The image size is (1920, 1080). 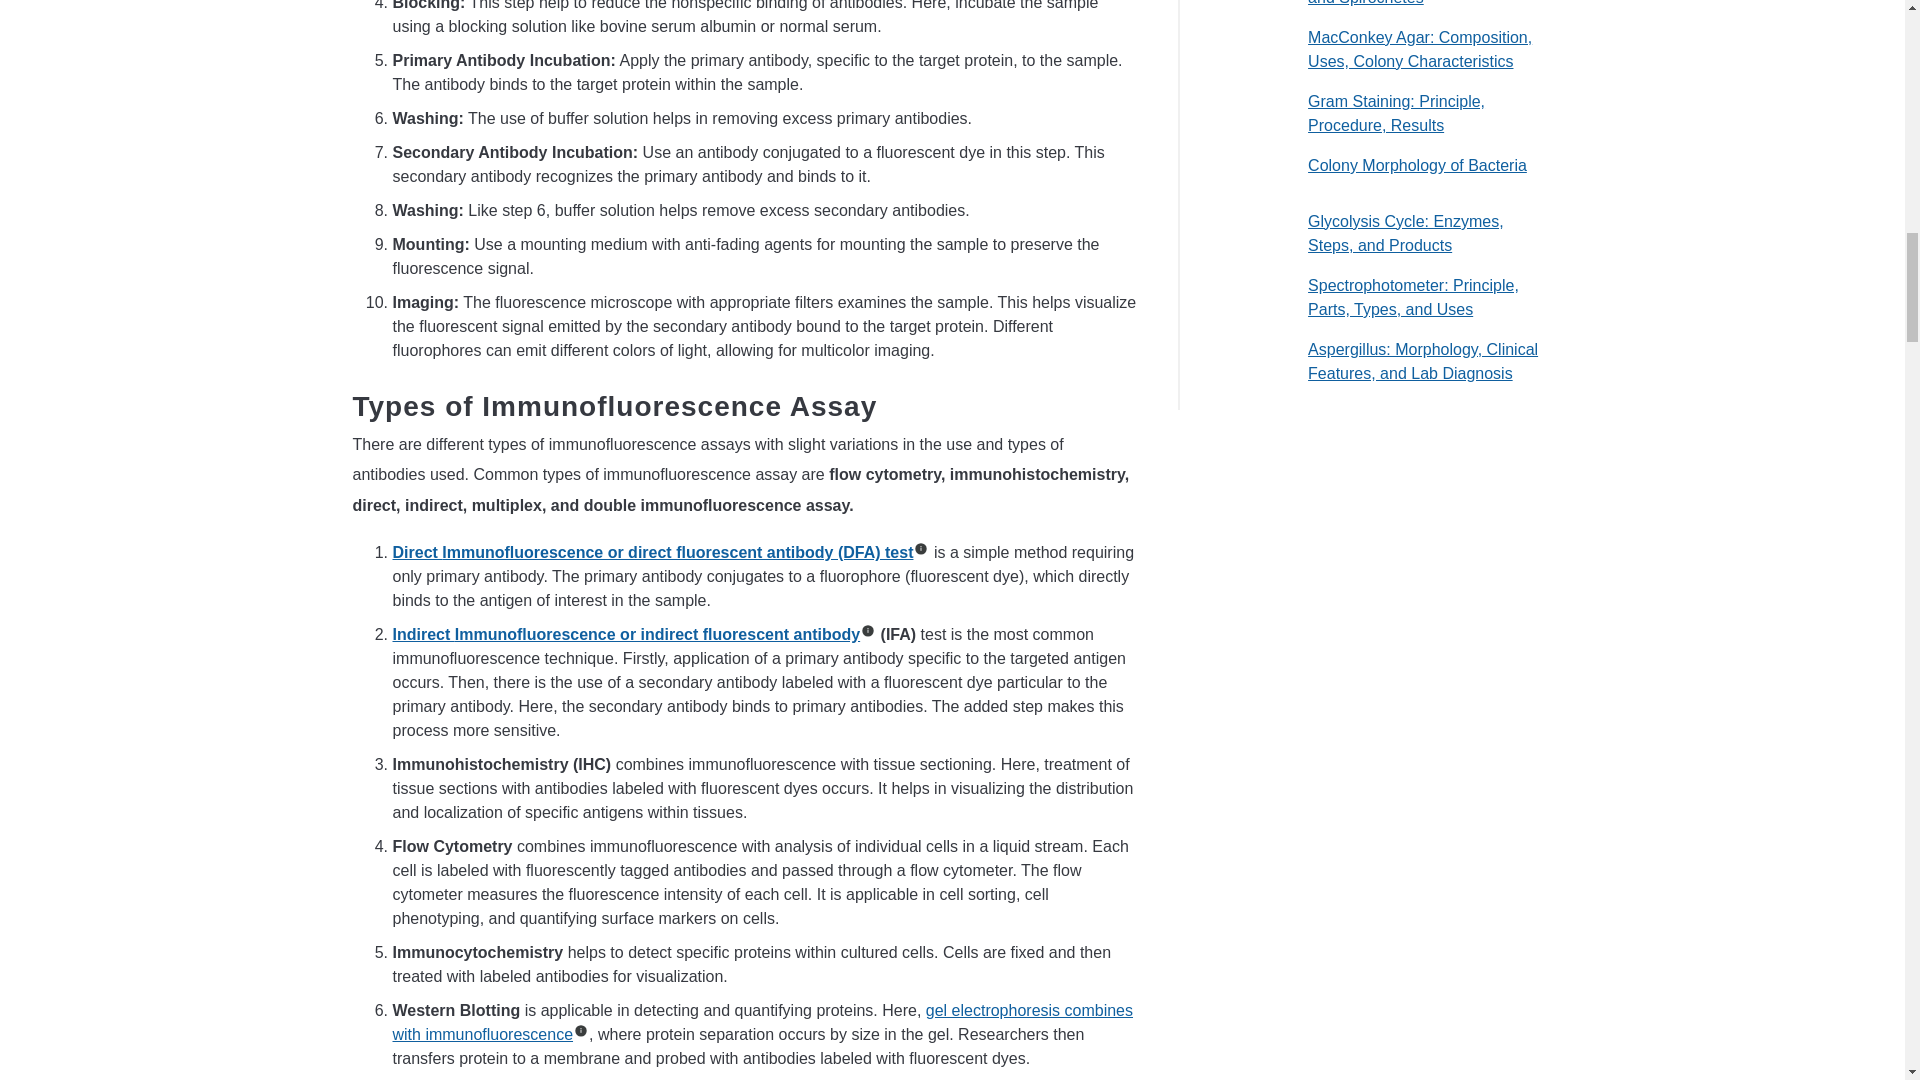 I want to click on gel electrophoresis combines with immunofluorescence, so click(x=762, y=1022).